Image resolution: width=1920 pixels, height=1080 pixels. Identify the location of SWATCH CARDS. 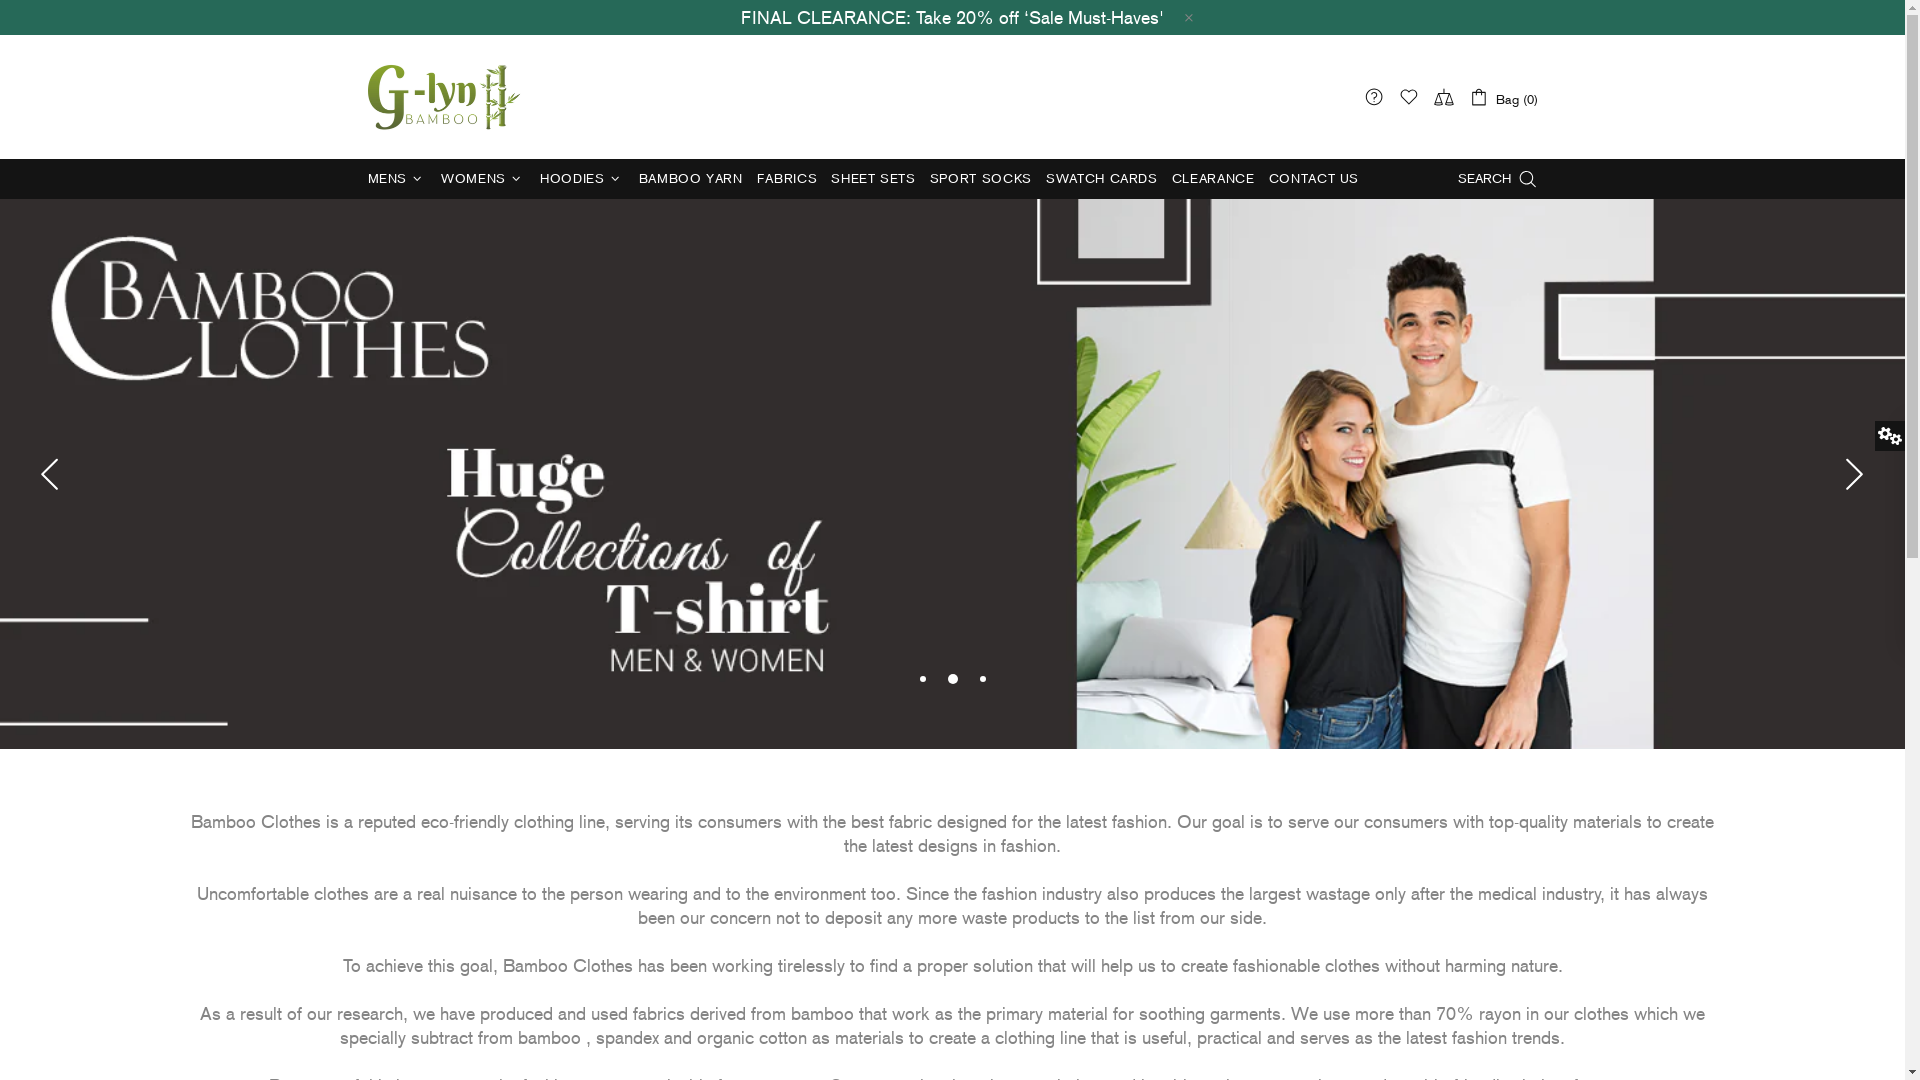
(1102, 179).